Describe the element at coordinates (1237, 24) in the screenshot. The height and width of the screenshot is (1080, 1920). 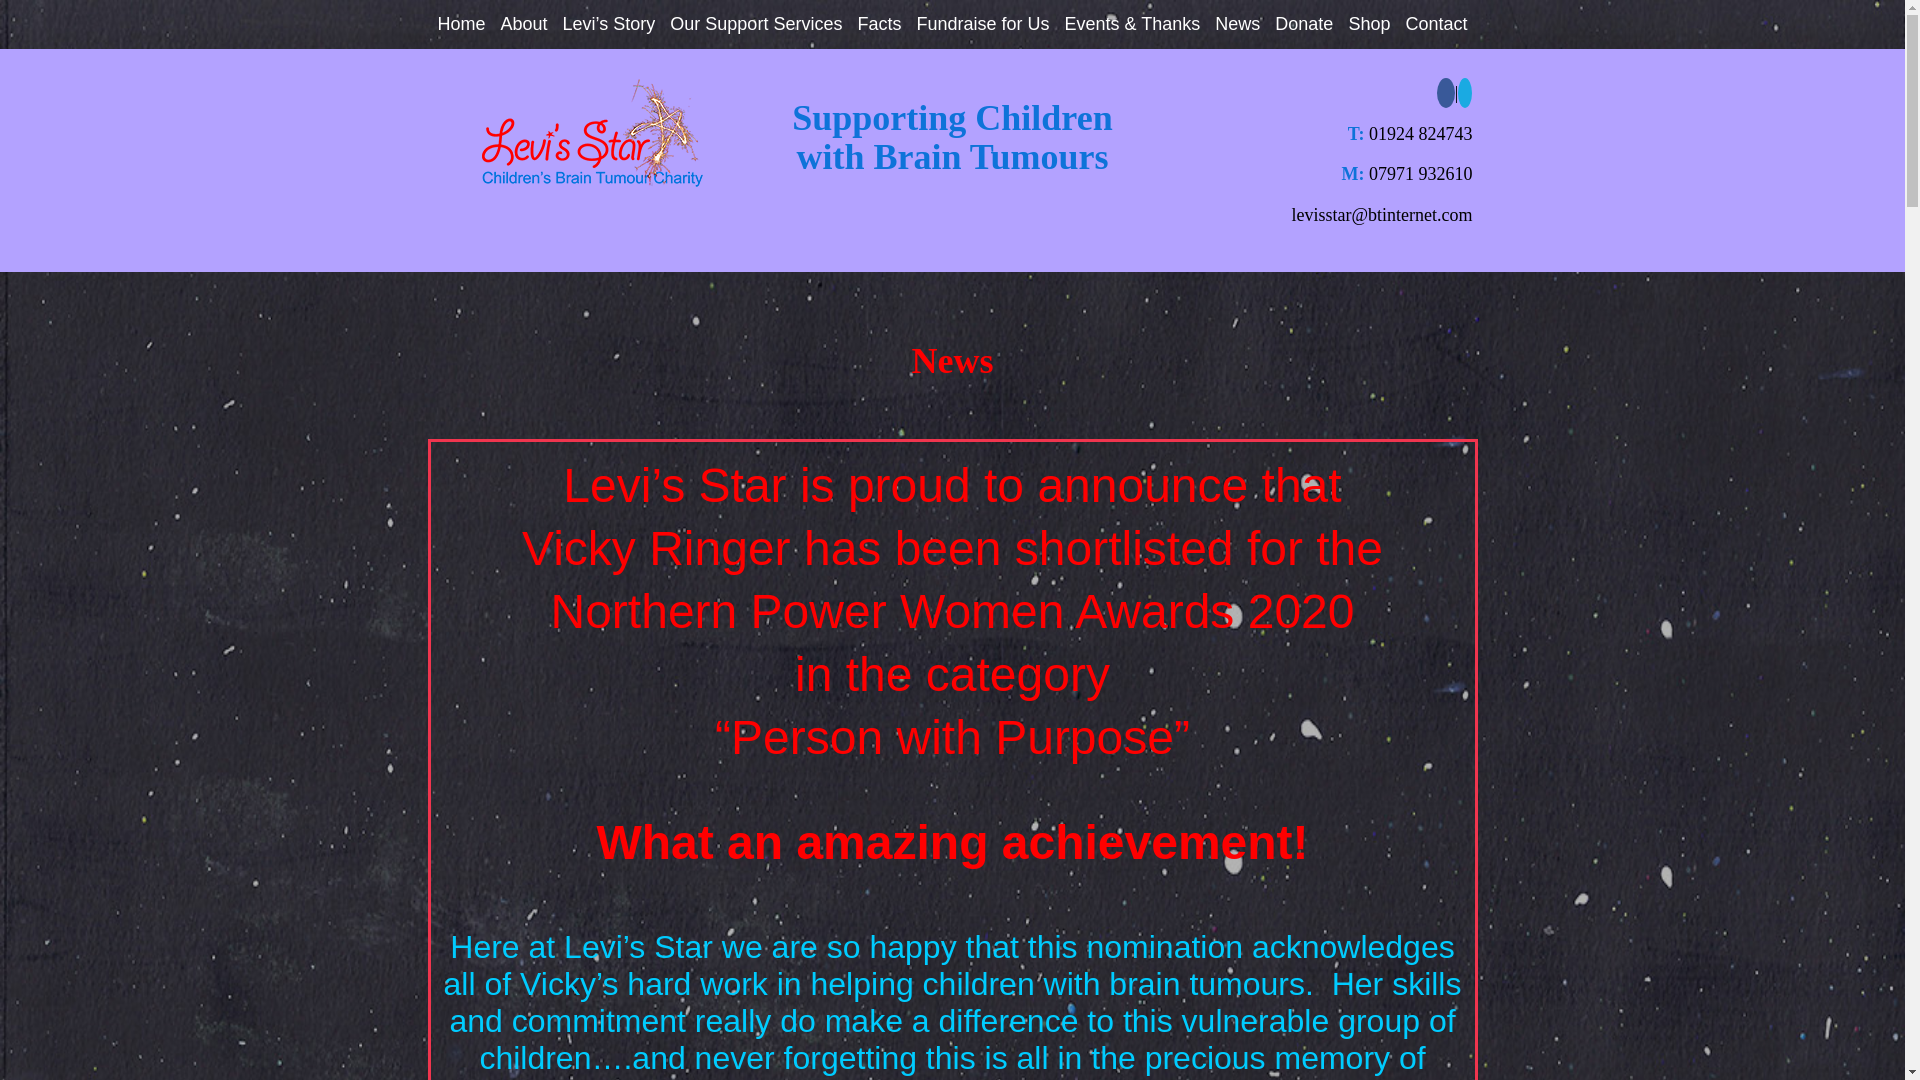
I see `News` at that location.